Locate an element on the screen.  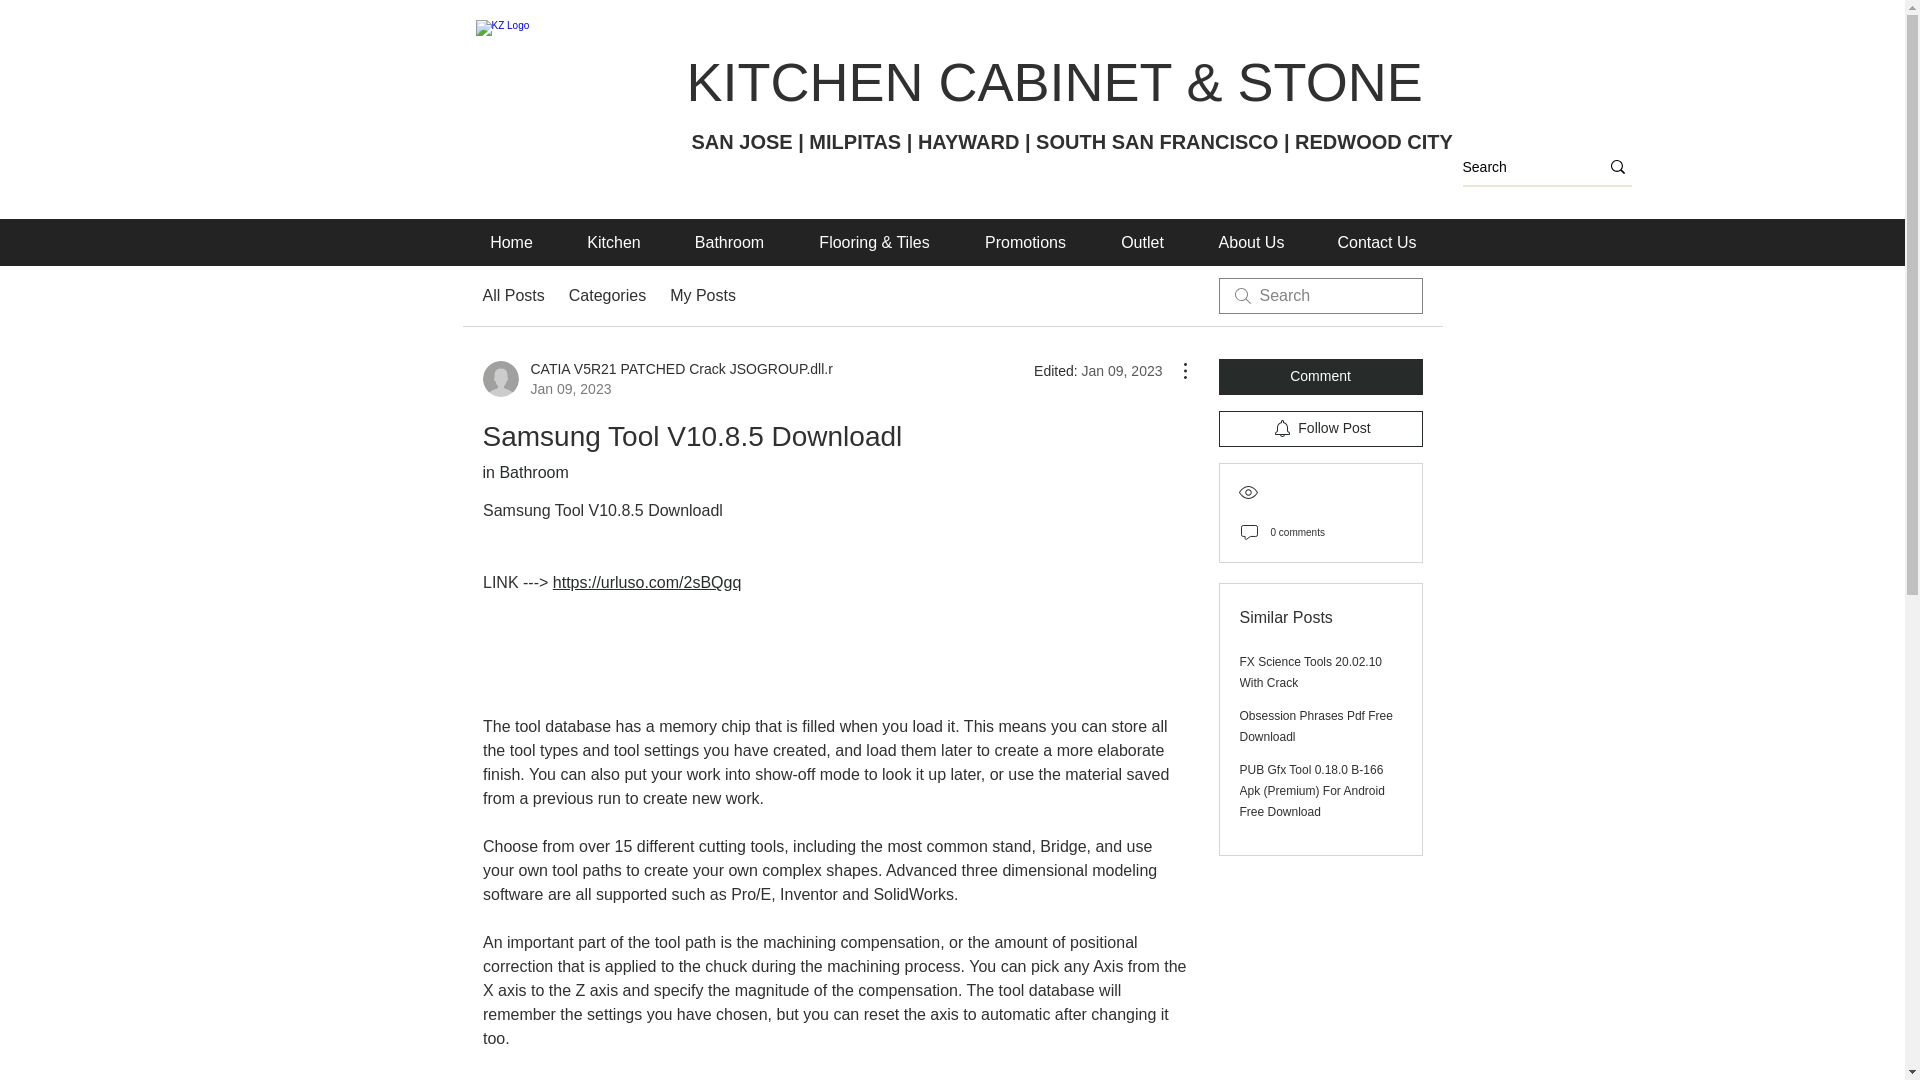
Home is located at coordinates (1377, 242).